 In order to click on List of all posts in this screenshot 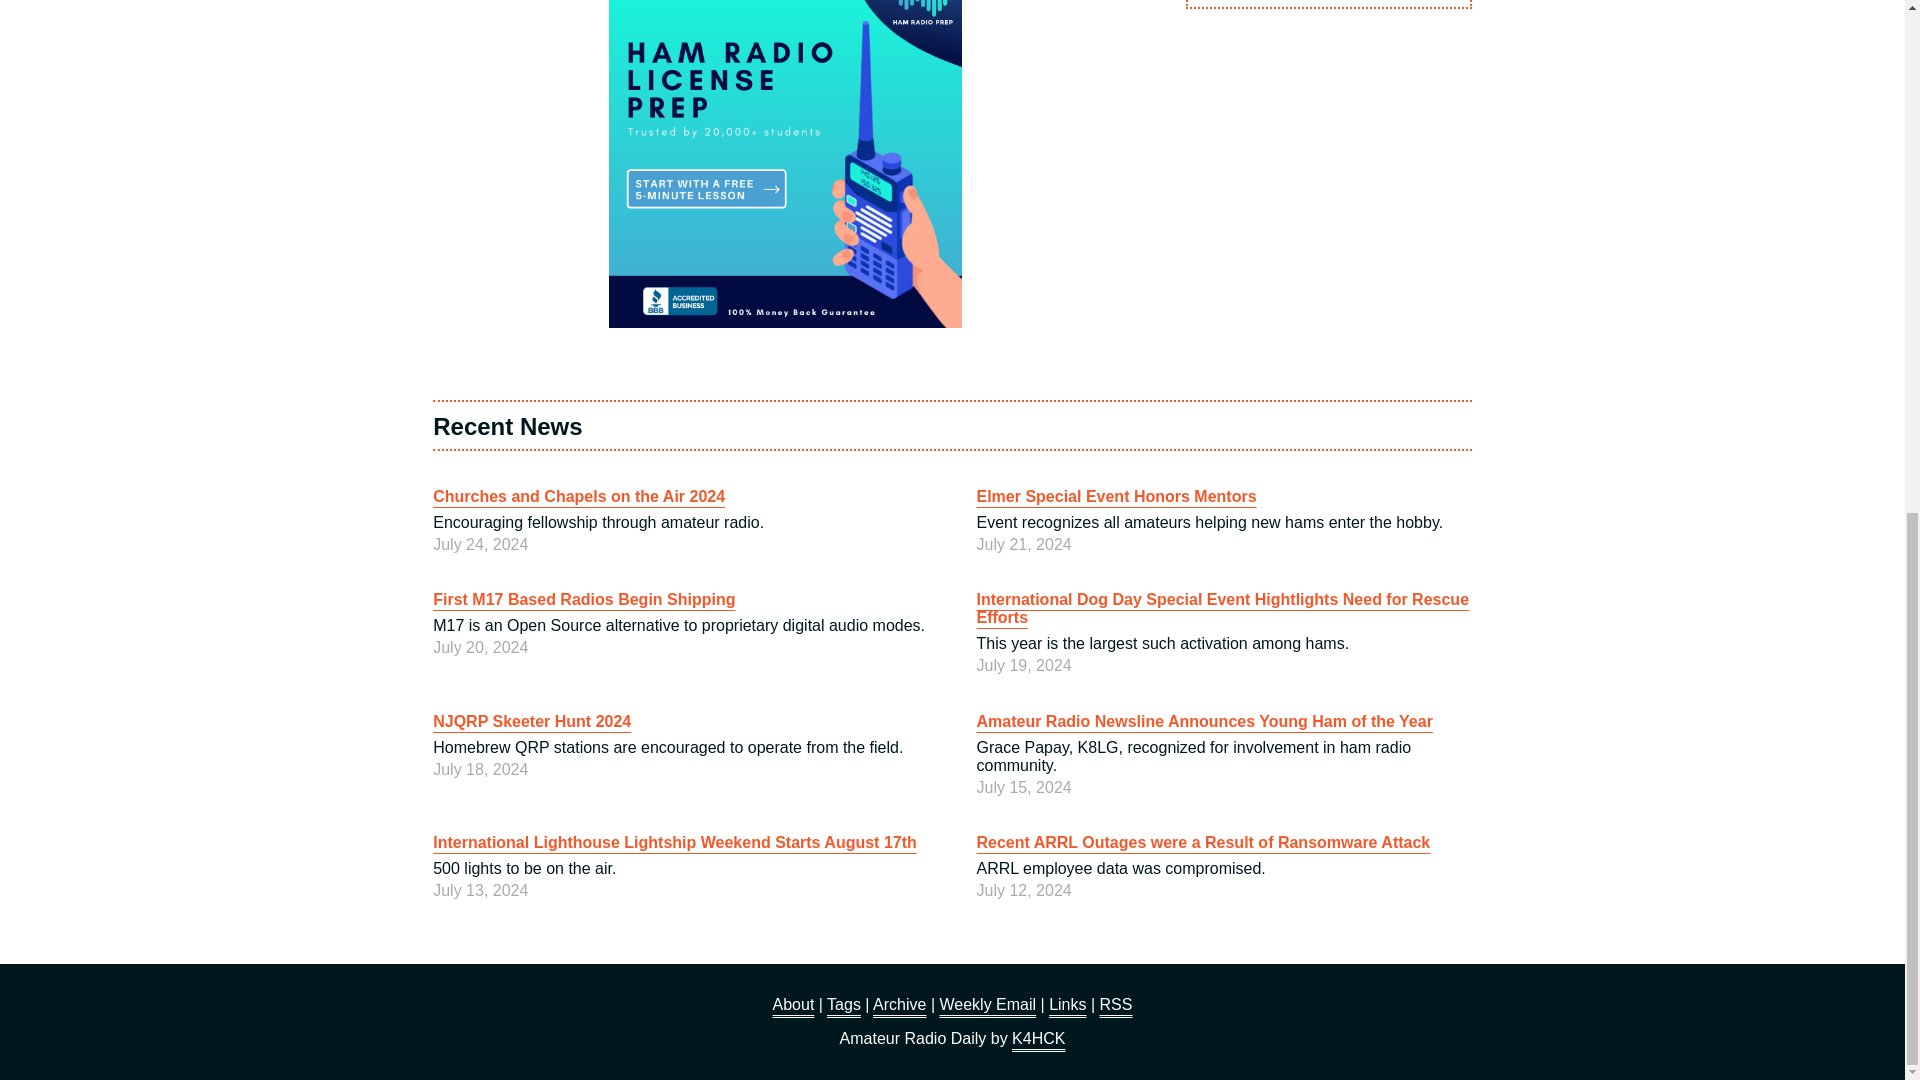, I will do `click(899, 1004)`.